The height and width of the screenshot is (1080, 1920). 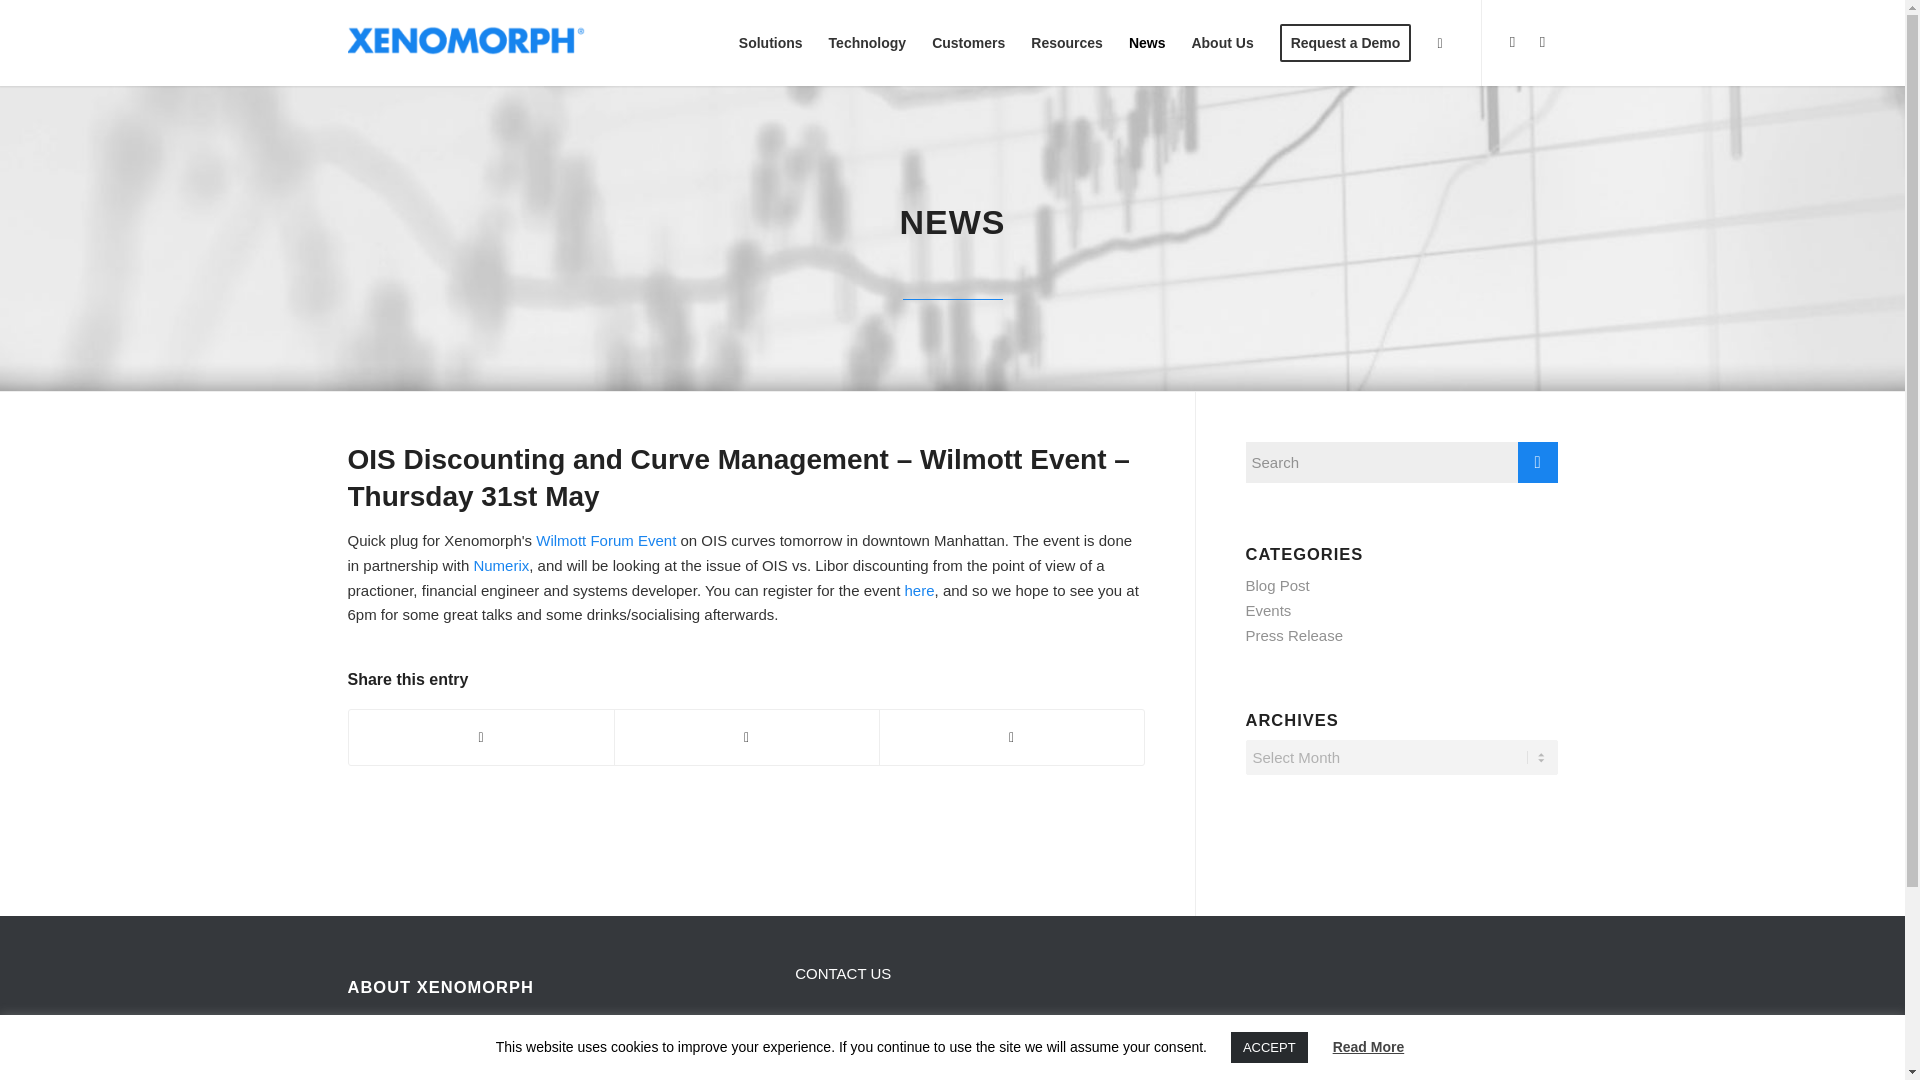 I want to click on Events, so click(x=1269, y=610).